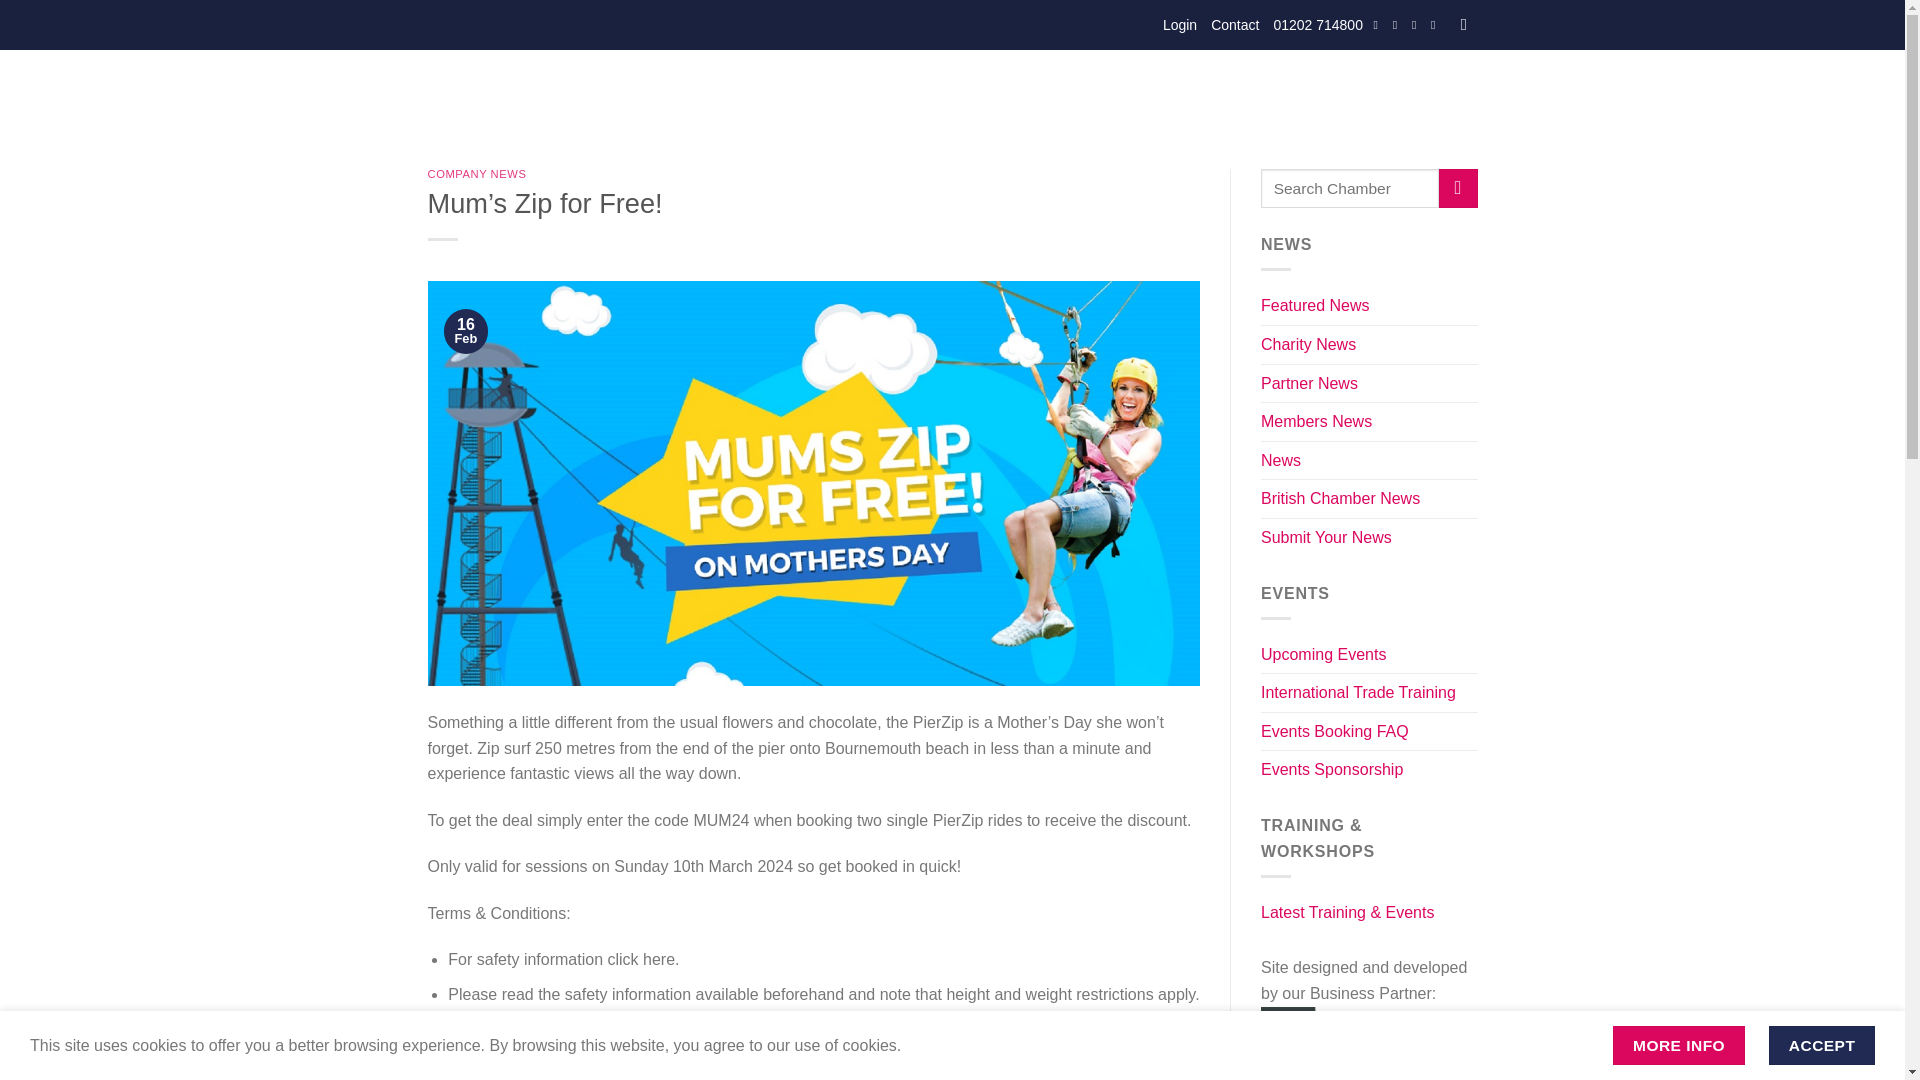 Image resolution: width=1920 pixels, height=1080 pixels. Describe the element at coordinates (901, 94) in the screenshot. I see `Membership` at that location.